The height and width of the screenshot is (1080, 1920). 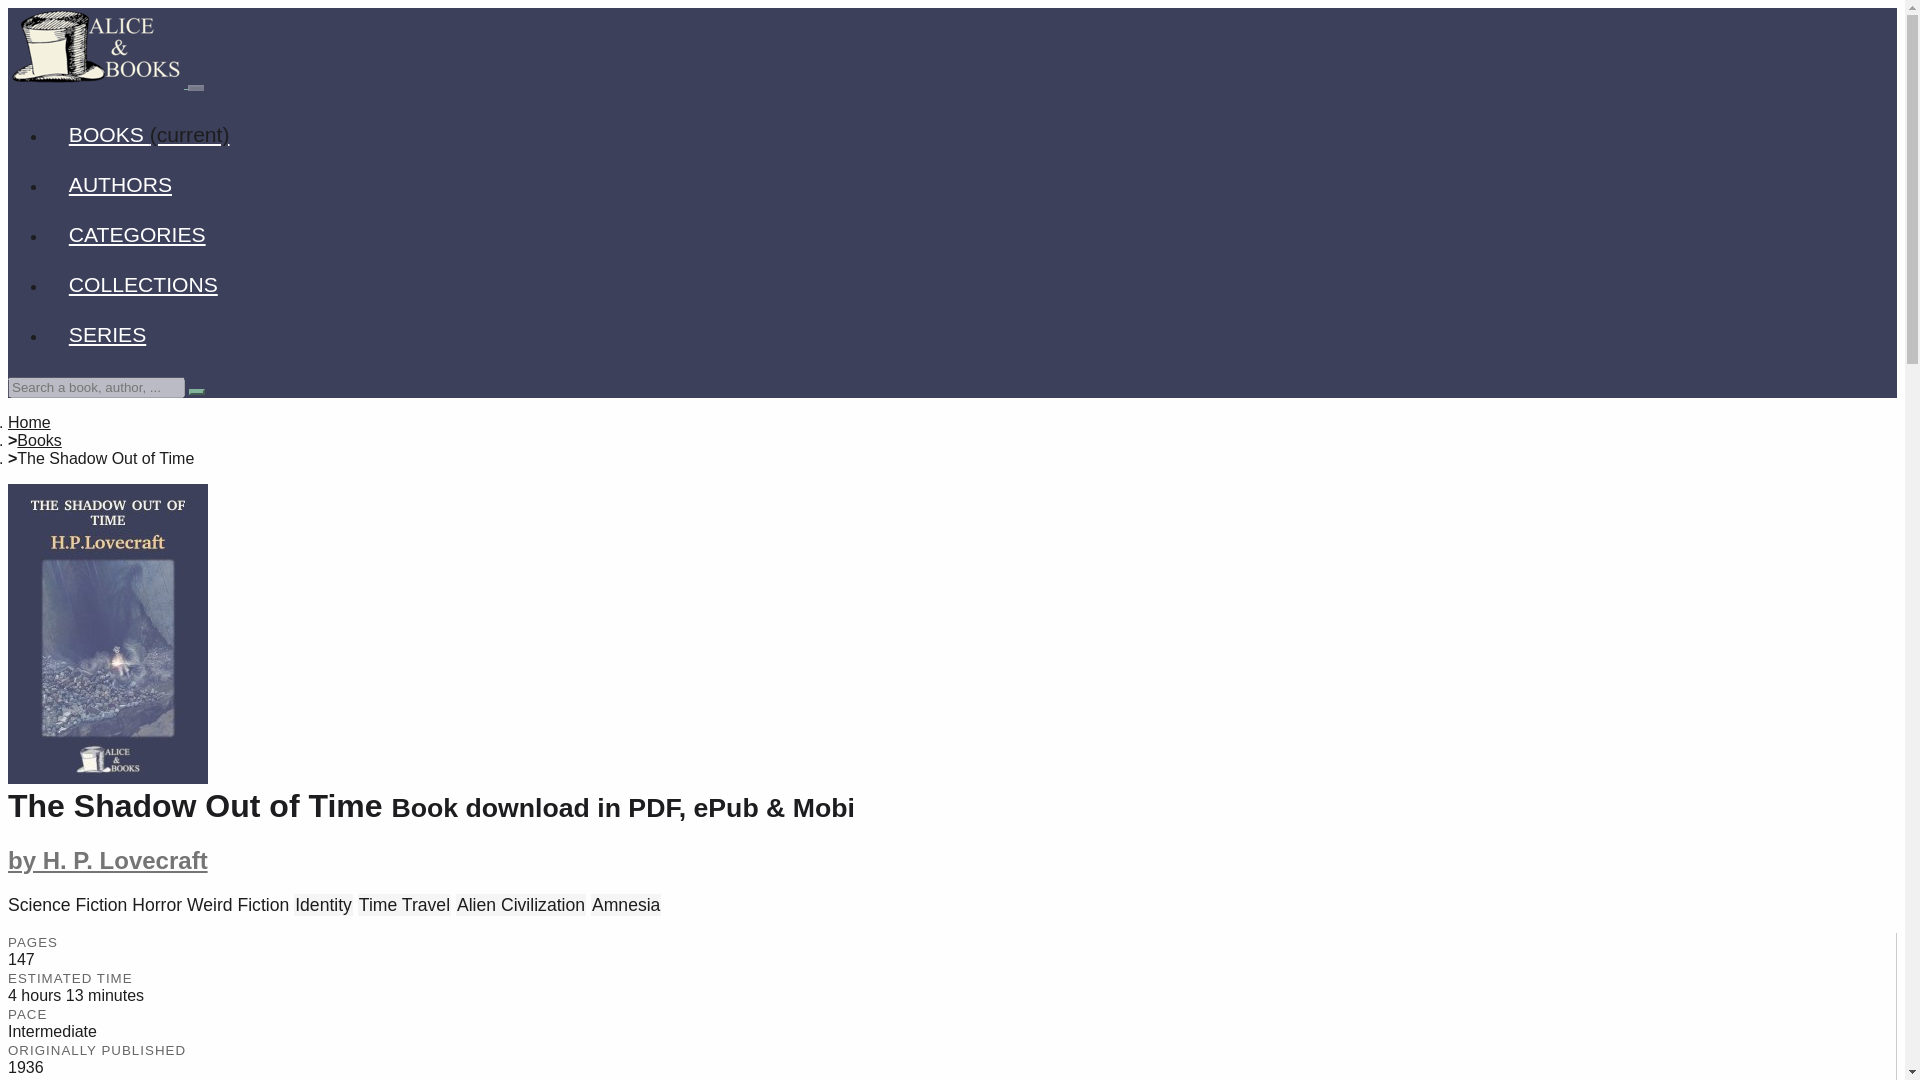 What do you see at coordinates (39, 440) in the screenshot?
I see `Books` at bounding box center [39, 440].